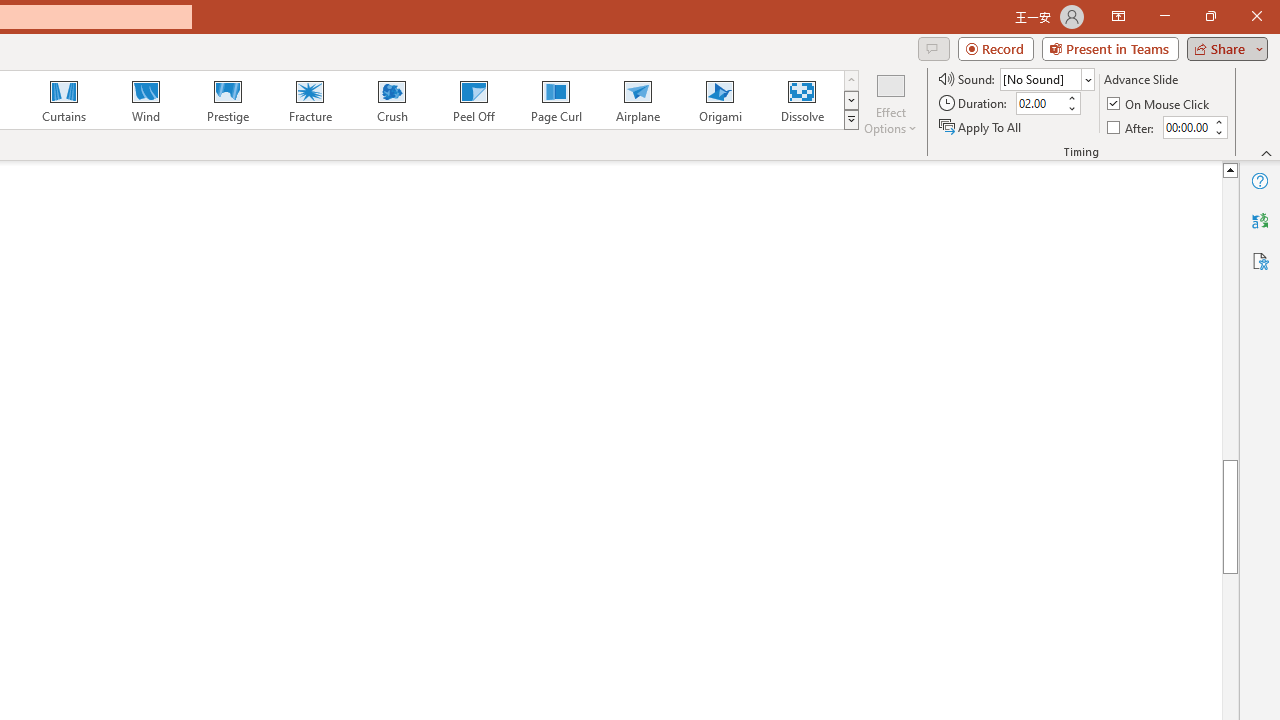 This screenshot has width=1280, height=720. Describe the element at coordinates (227, 100) in the screenshot. I see `Prestige` at that location.